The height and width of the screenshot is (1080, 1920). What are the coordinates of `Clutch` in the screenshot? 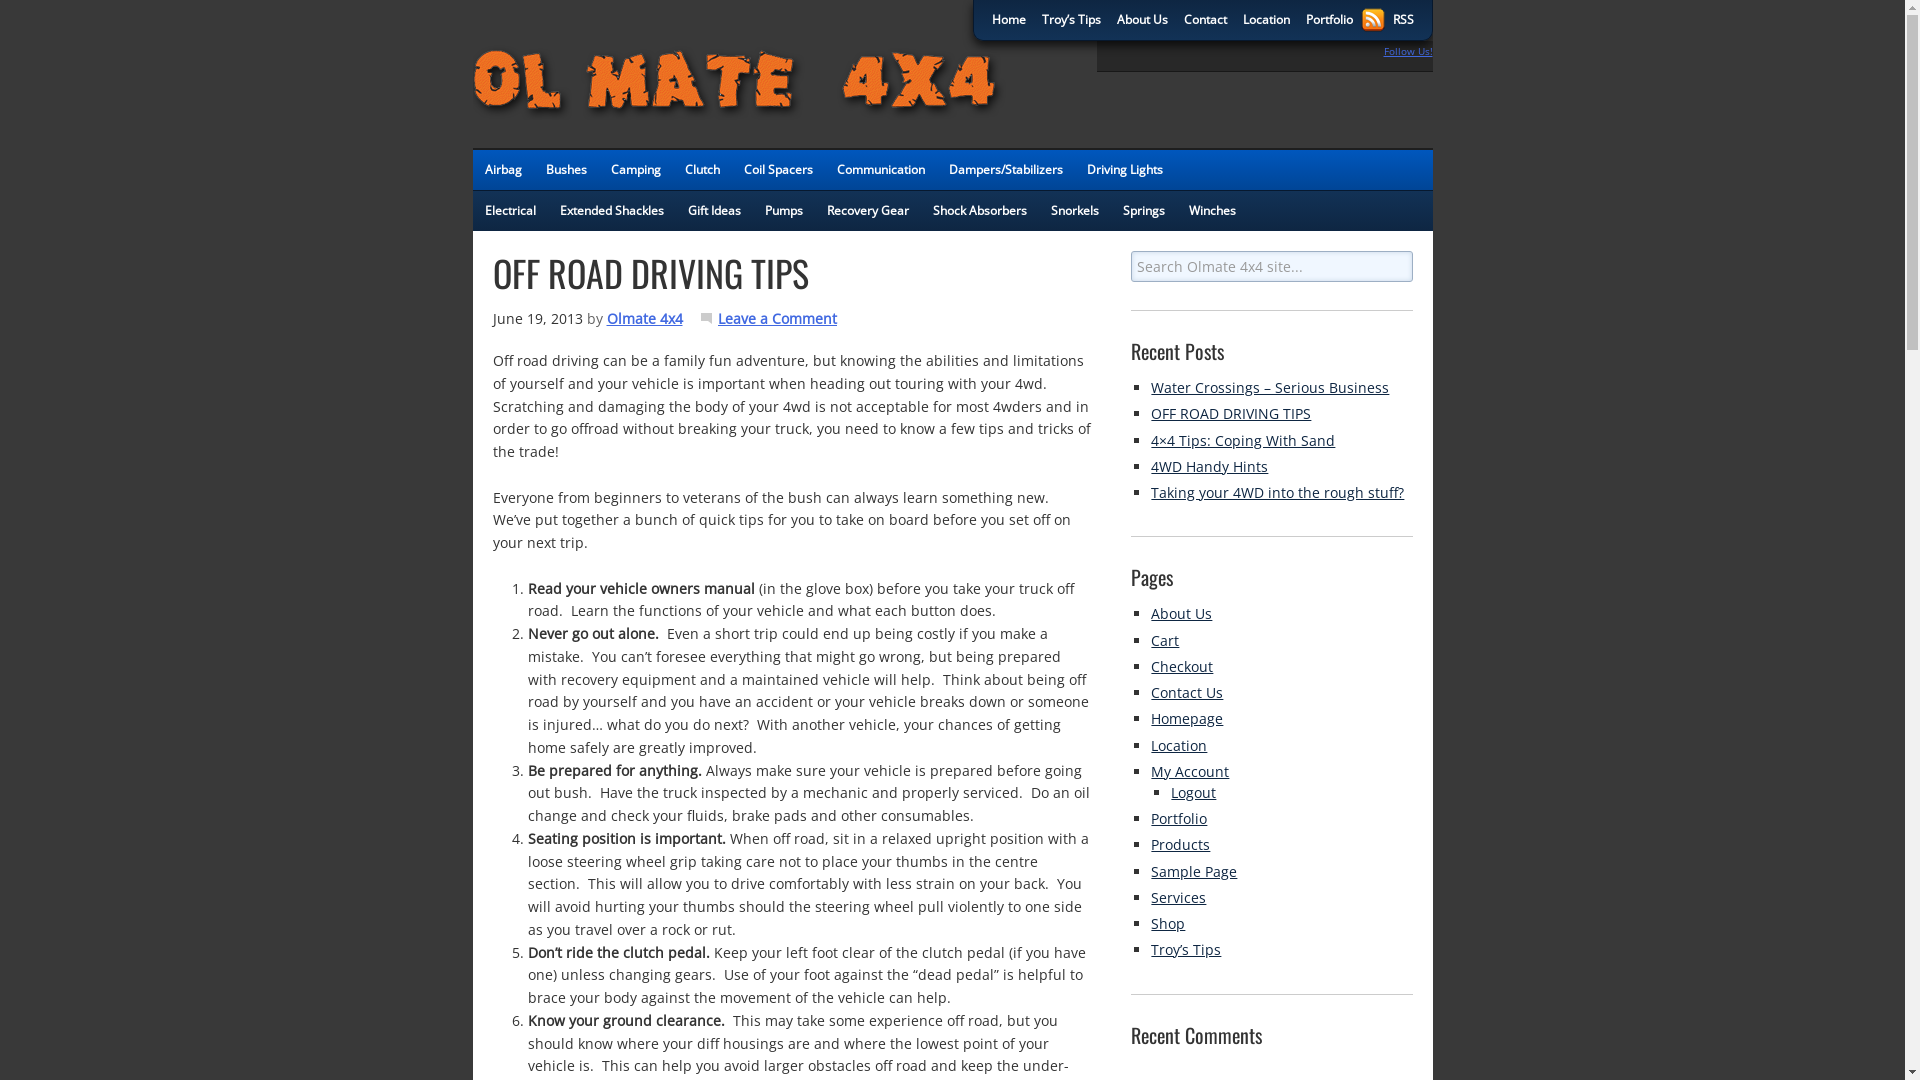 It's located at (702, 170).